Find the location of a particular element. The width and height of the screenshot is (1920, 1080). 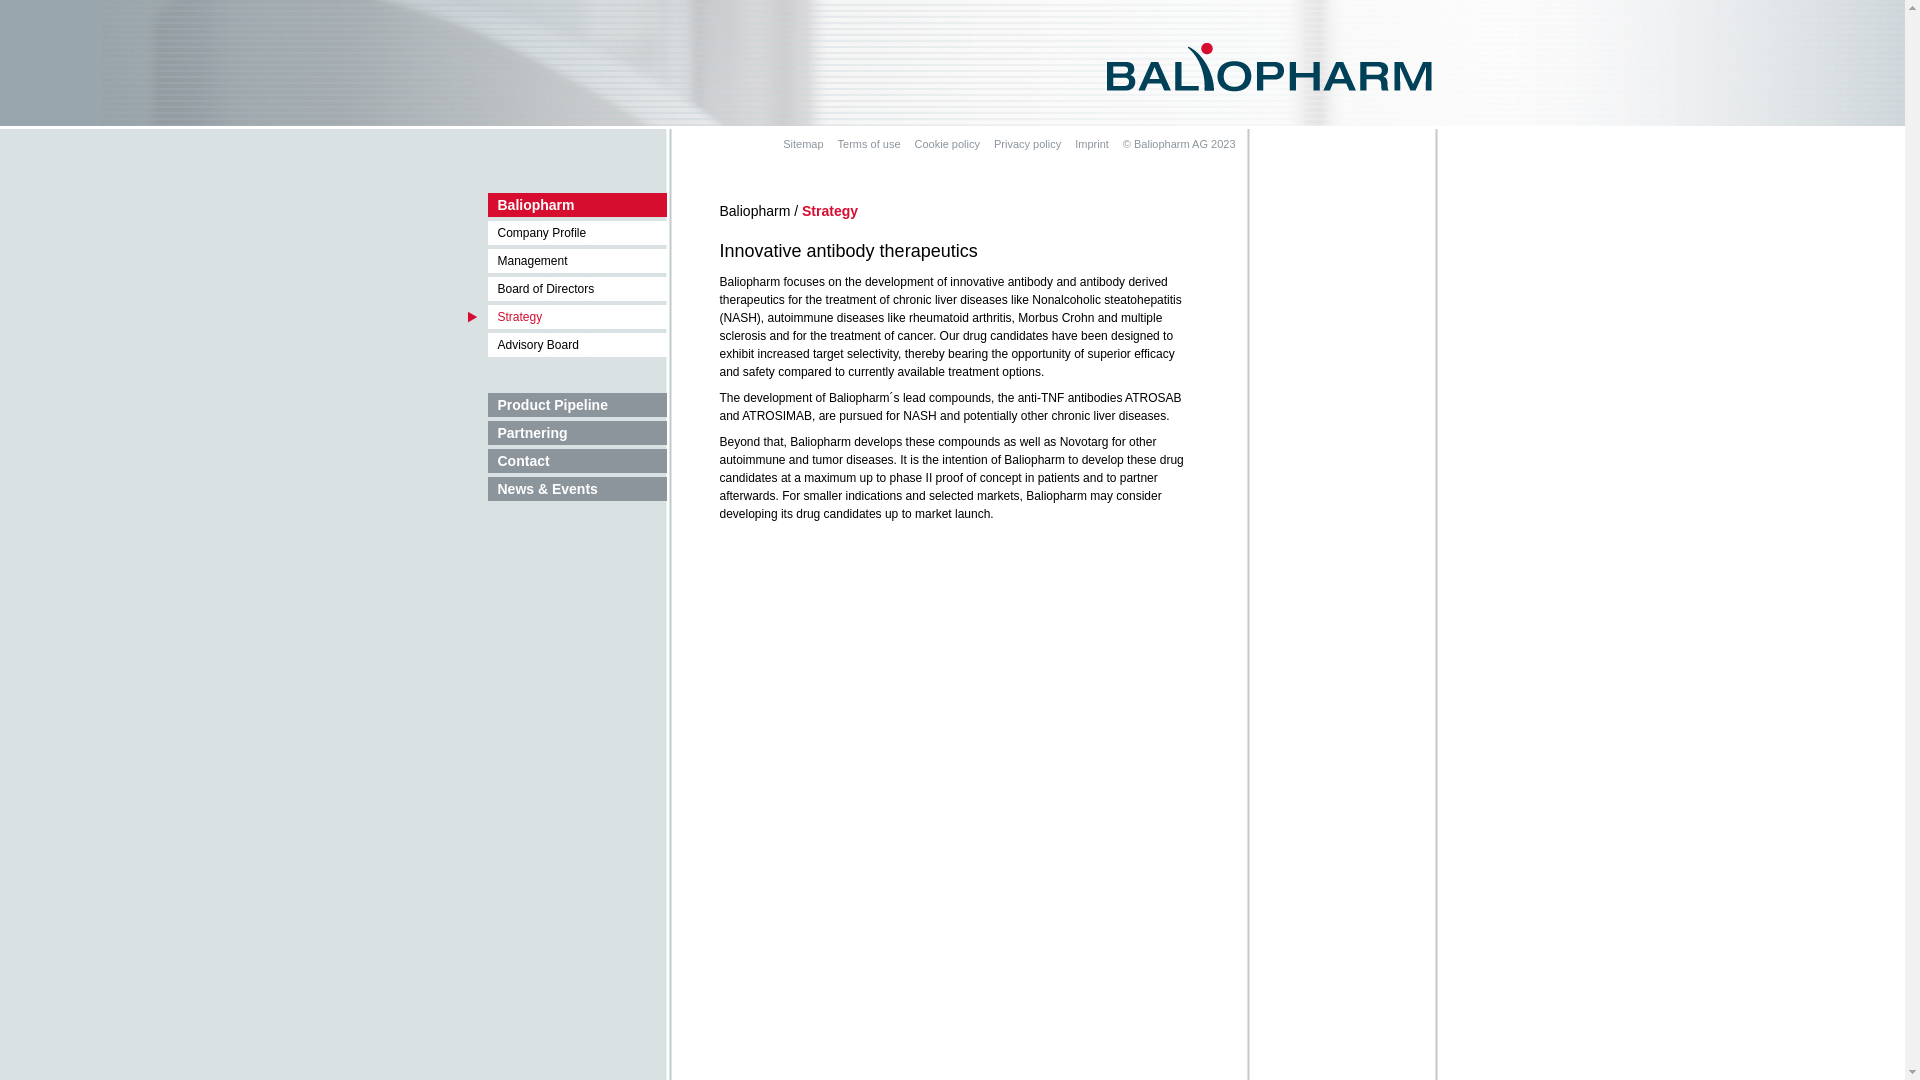

Product Pipeline is located at coordinates (568, 405).